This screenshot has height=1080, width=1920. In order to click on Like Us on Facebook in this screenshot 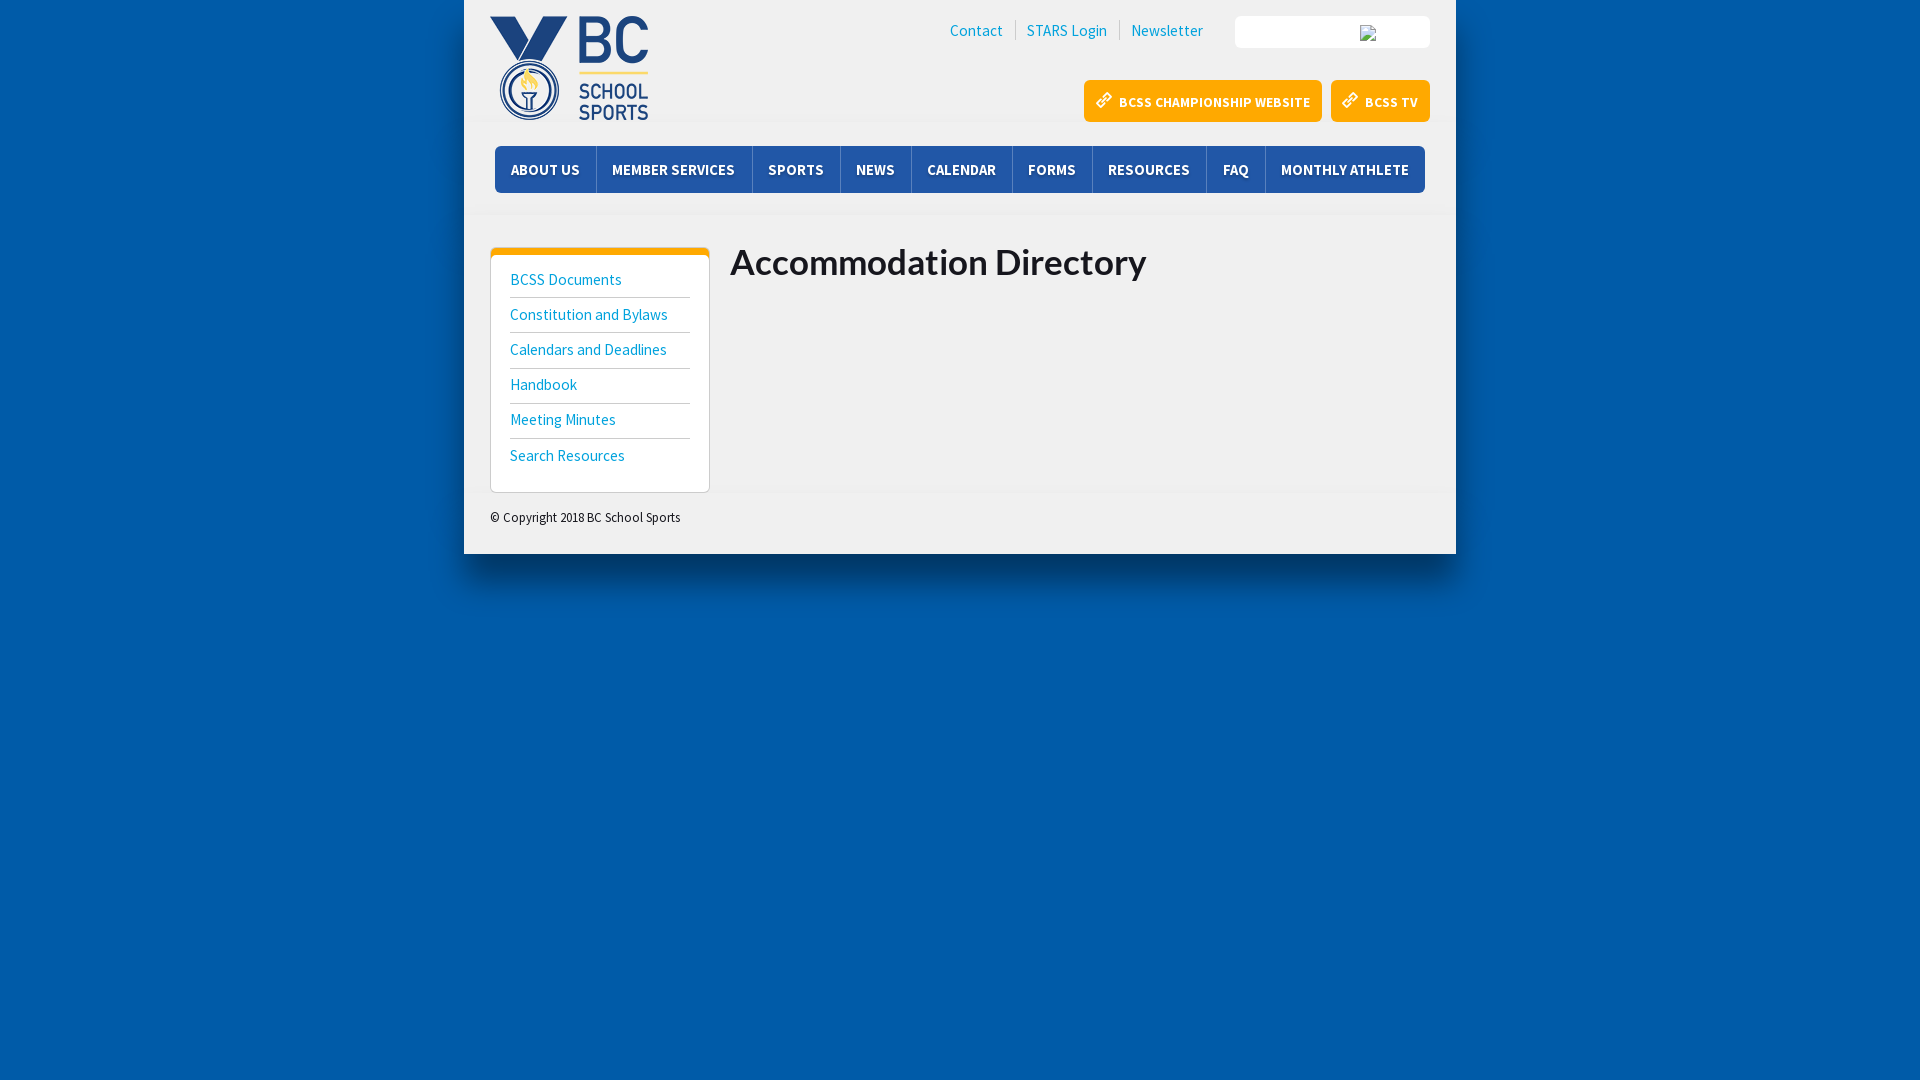, I will do `click(730, 514)`.